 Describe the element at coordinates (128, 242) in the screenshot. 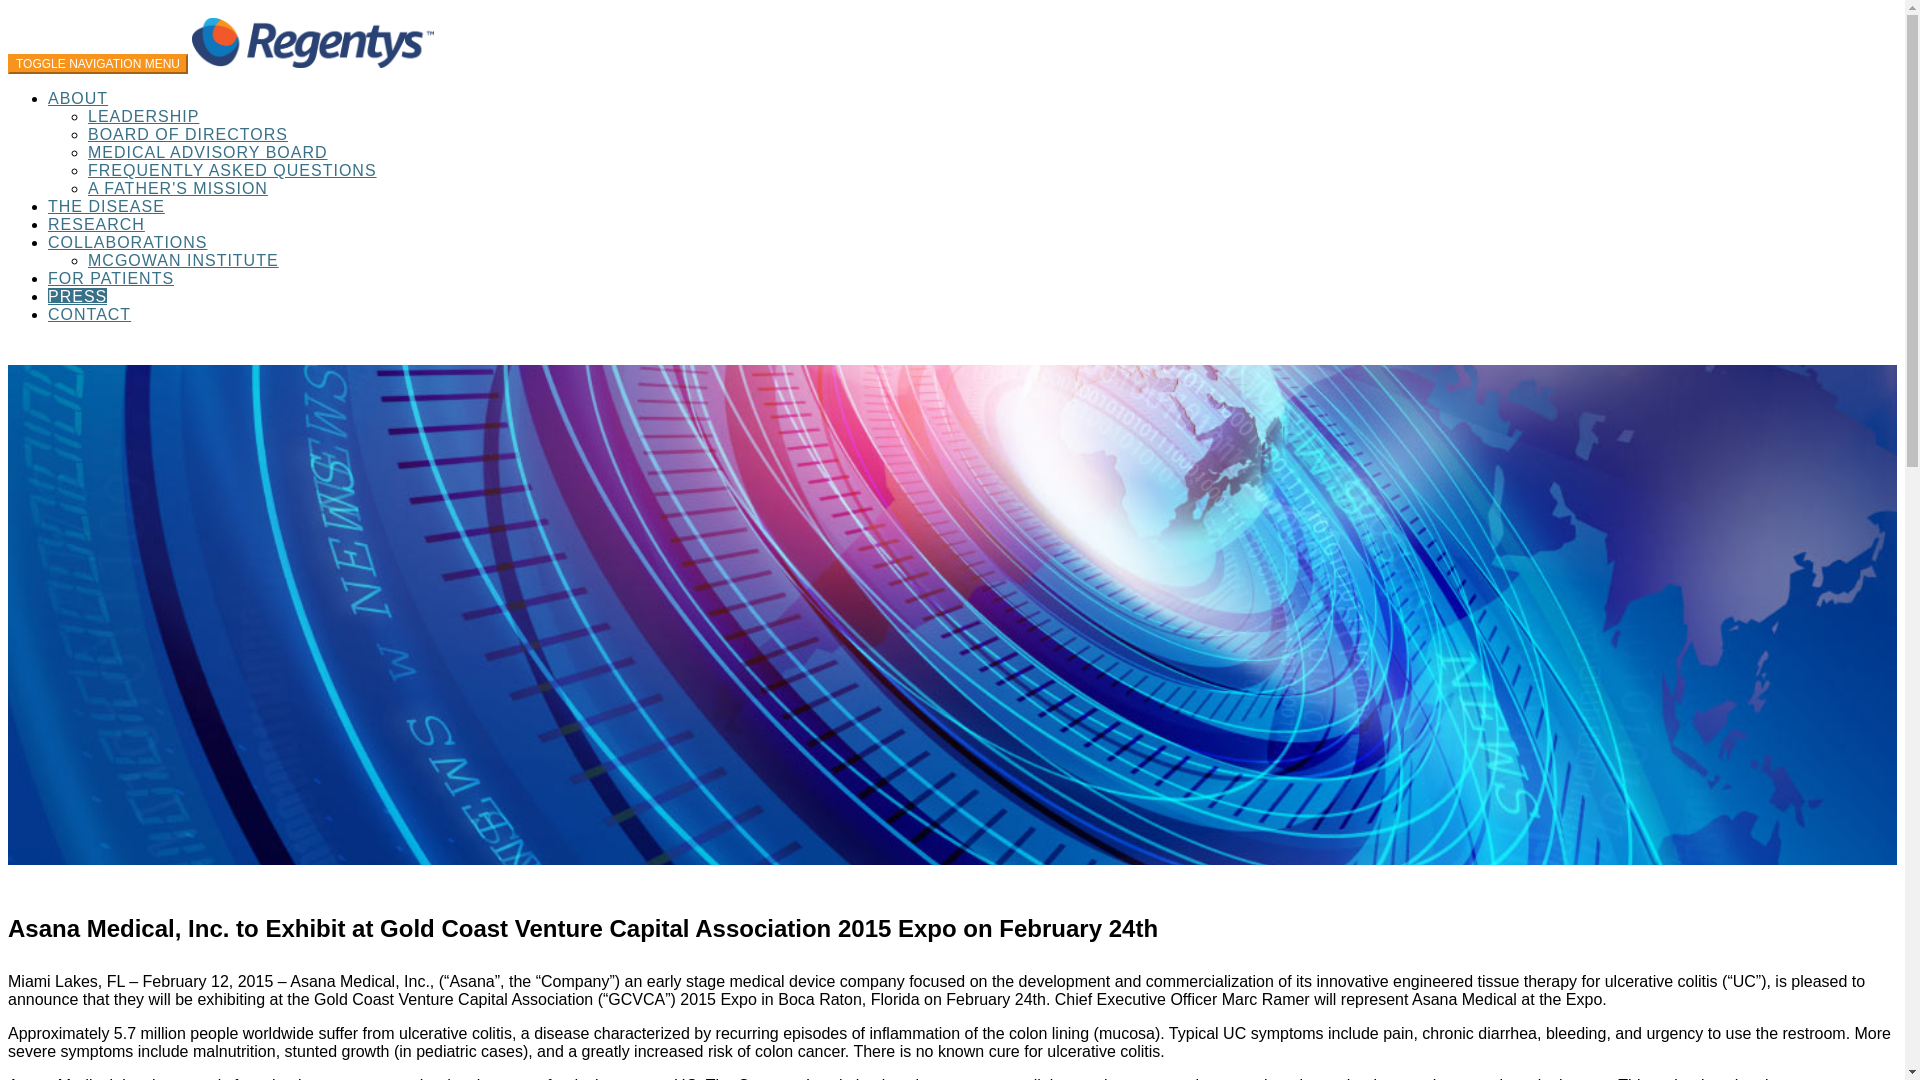

I see `COLLABORATIONS` at that location.